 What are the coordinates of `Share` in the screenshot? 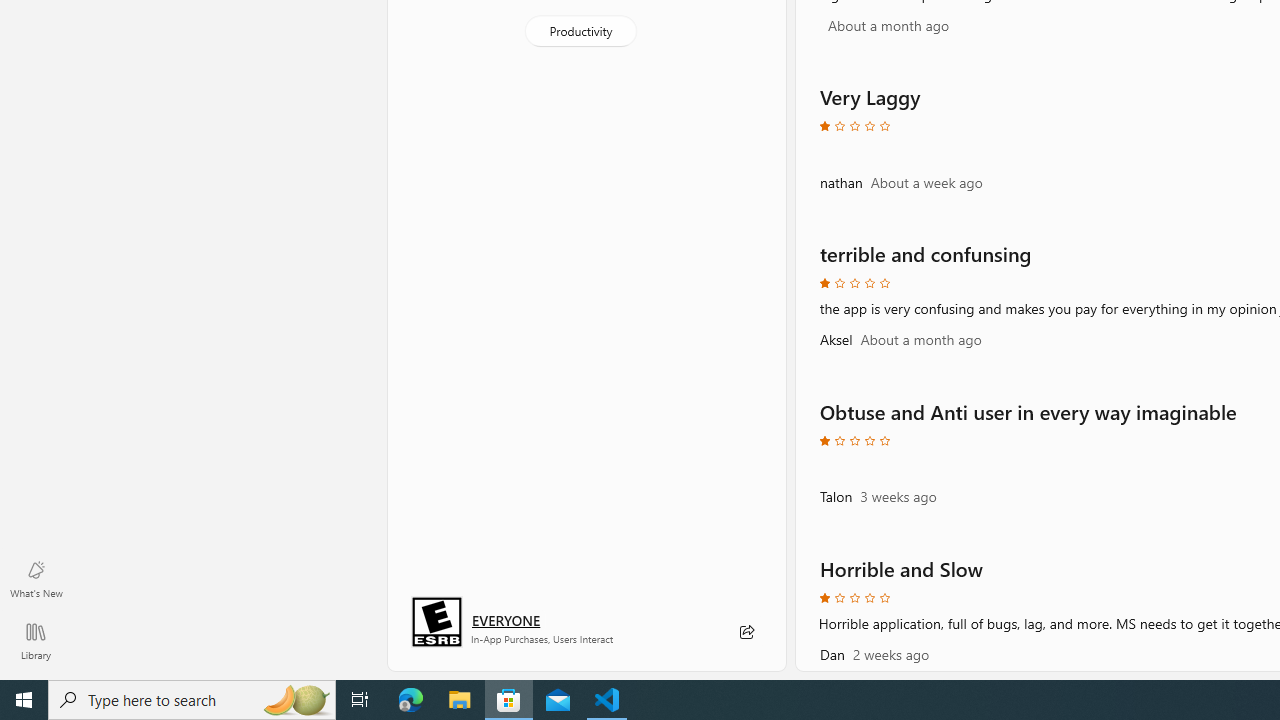 It's located at (746, 632).